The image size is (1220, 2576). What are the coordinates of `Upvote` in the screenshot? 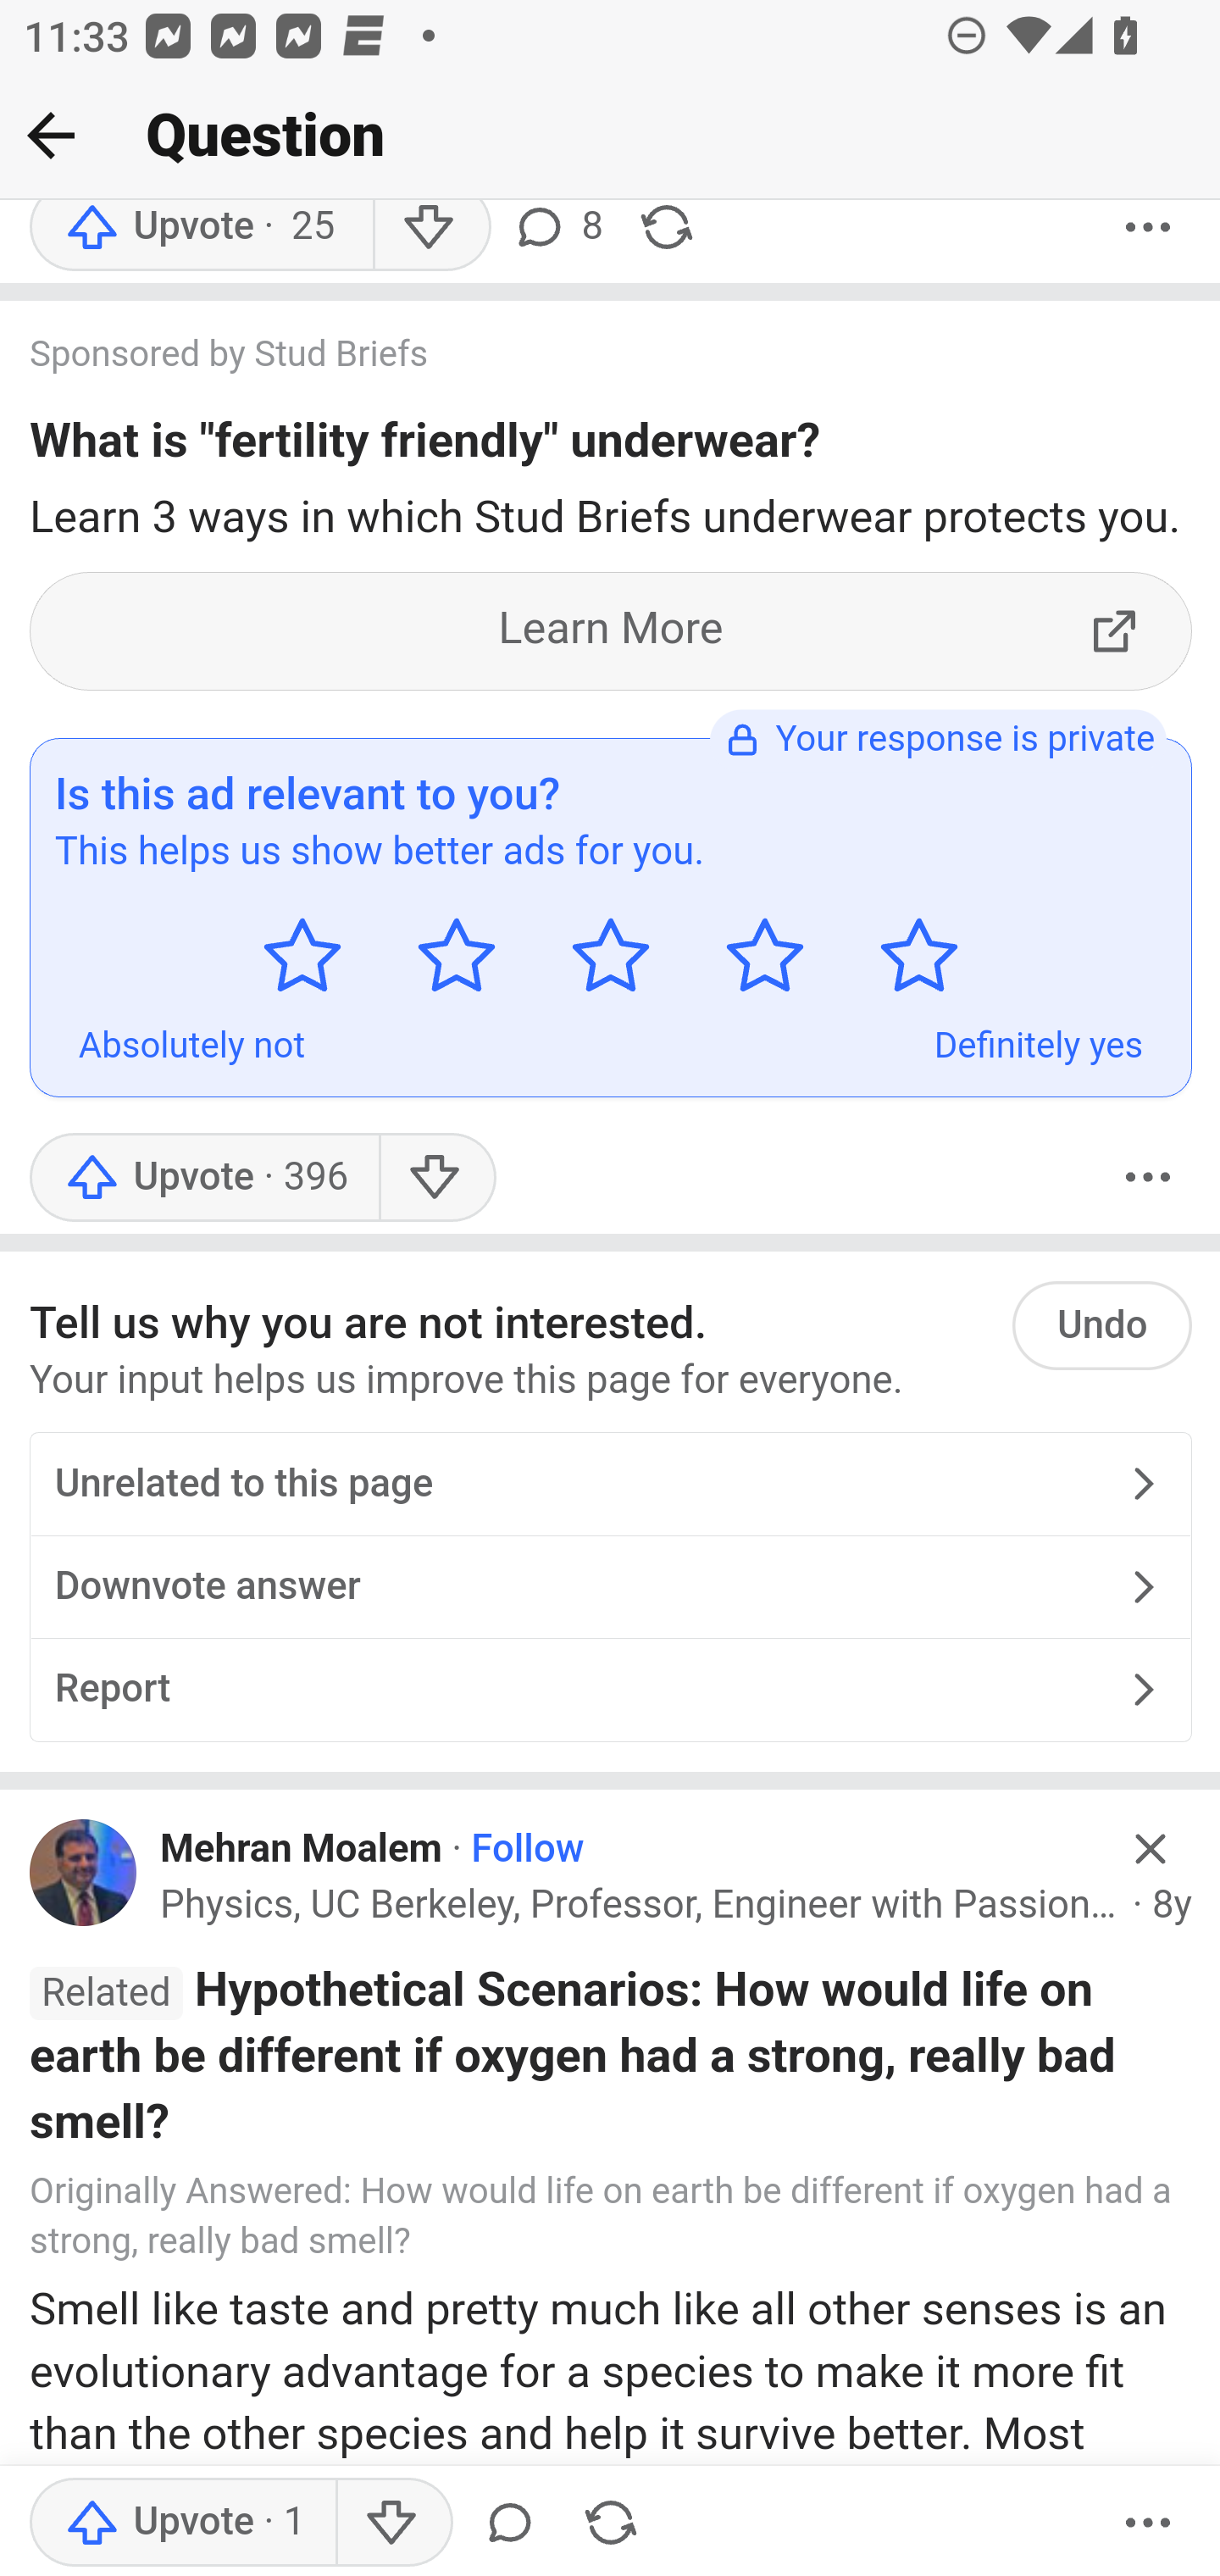 It's located at (203, 1177).